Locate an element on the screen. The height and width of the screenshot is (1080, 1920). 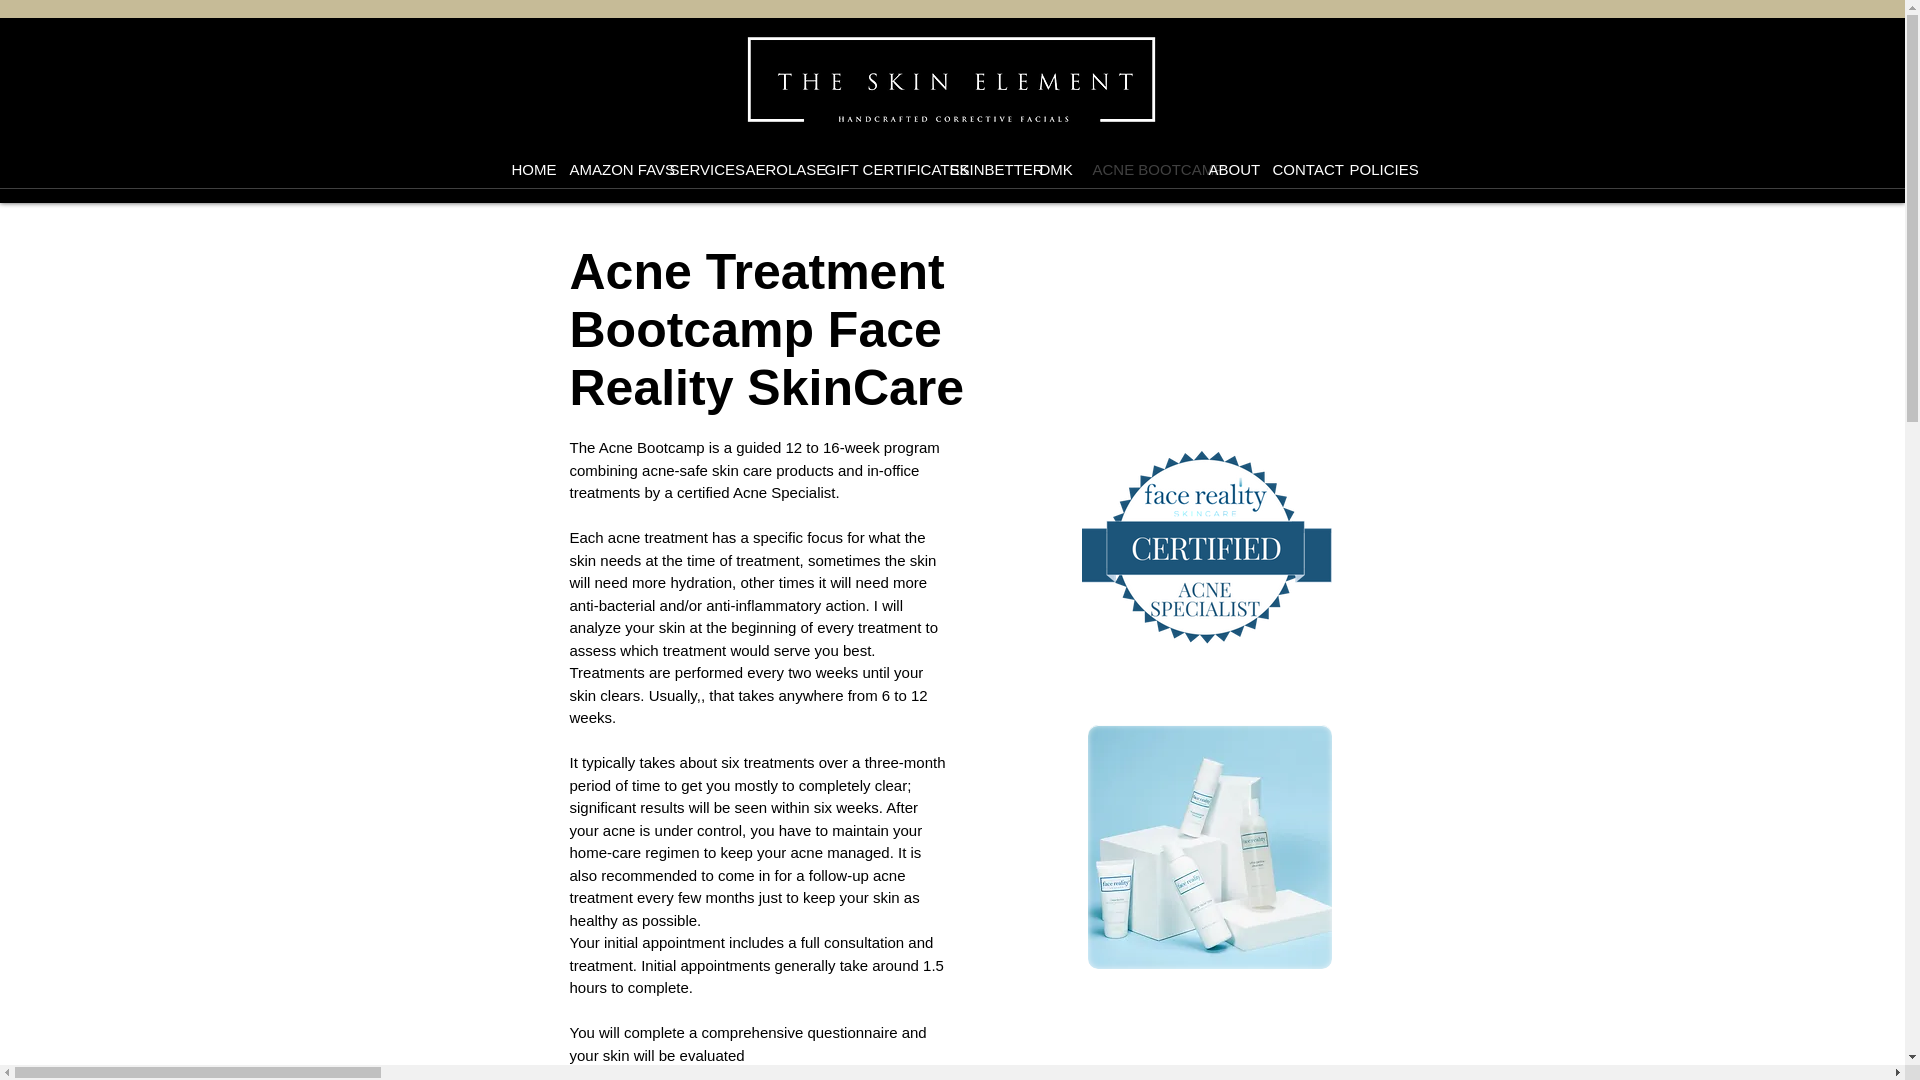
DMK is located at coordinates (1050, 170).